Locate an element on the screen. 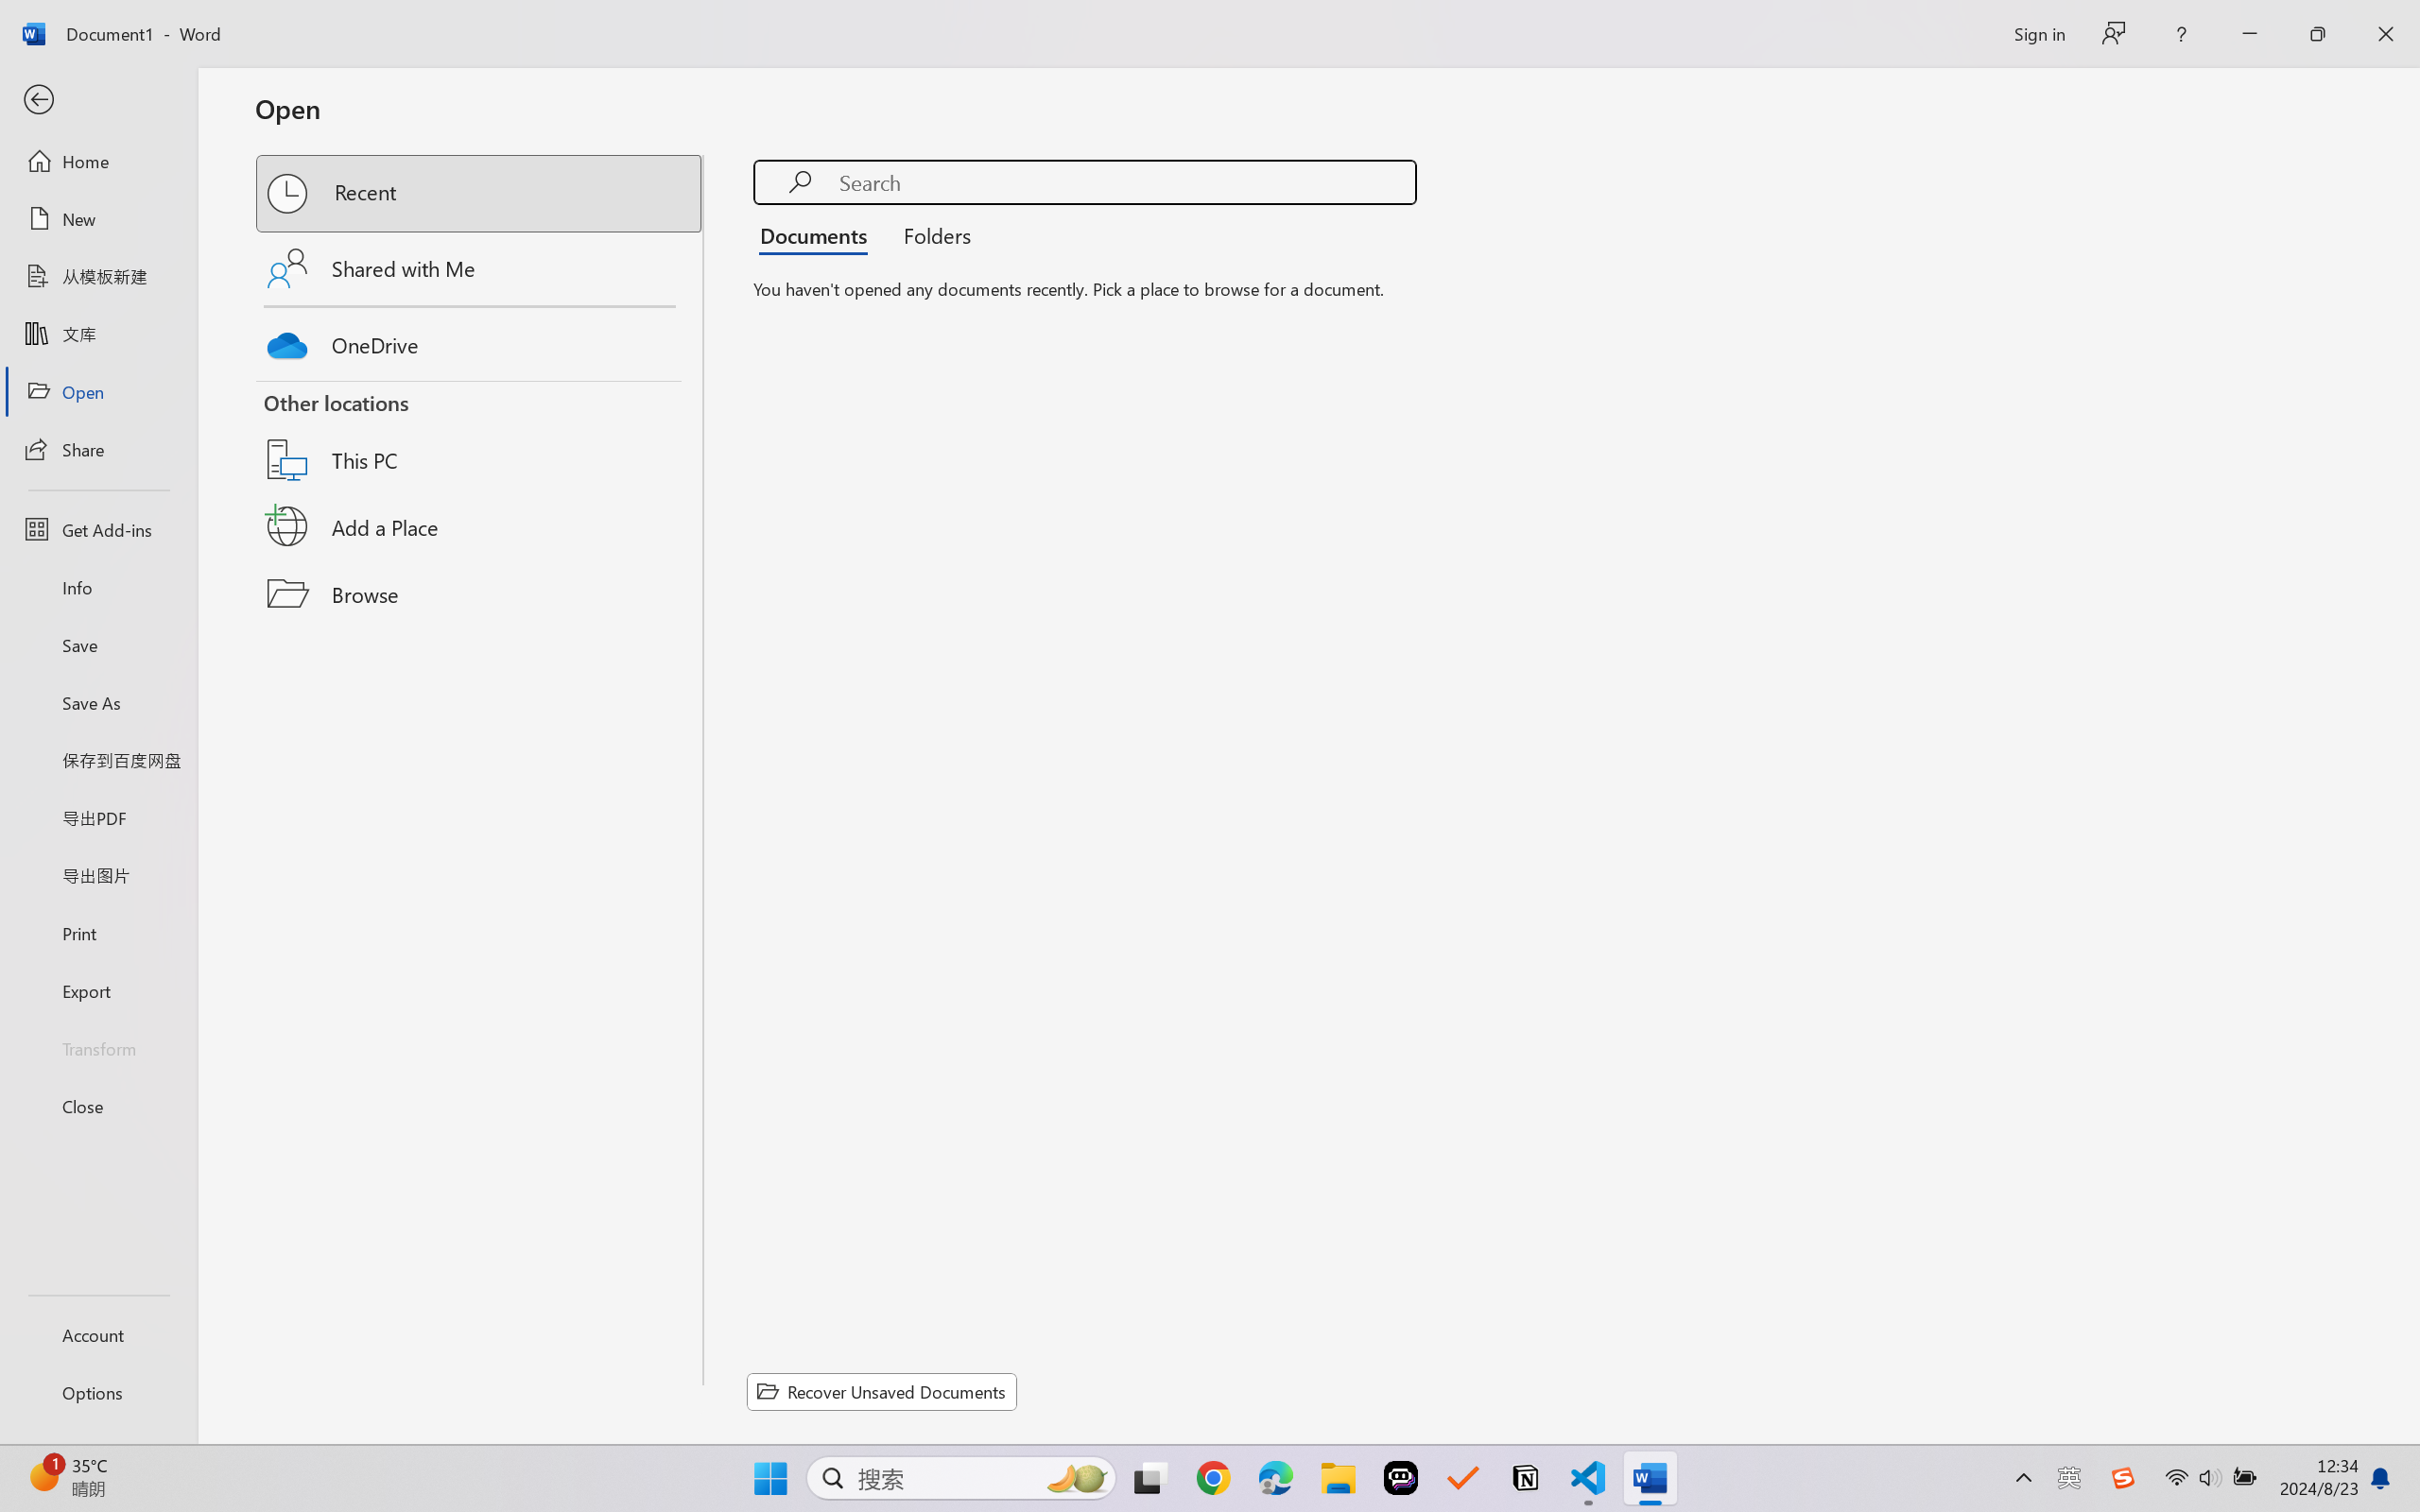  New is located at coordinates (98, 219).